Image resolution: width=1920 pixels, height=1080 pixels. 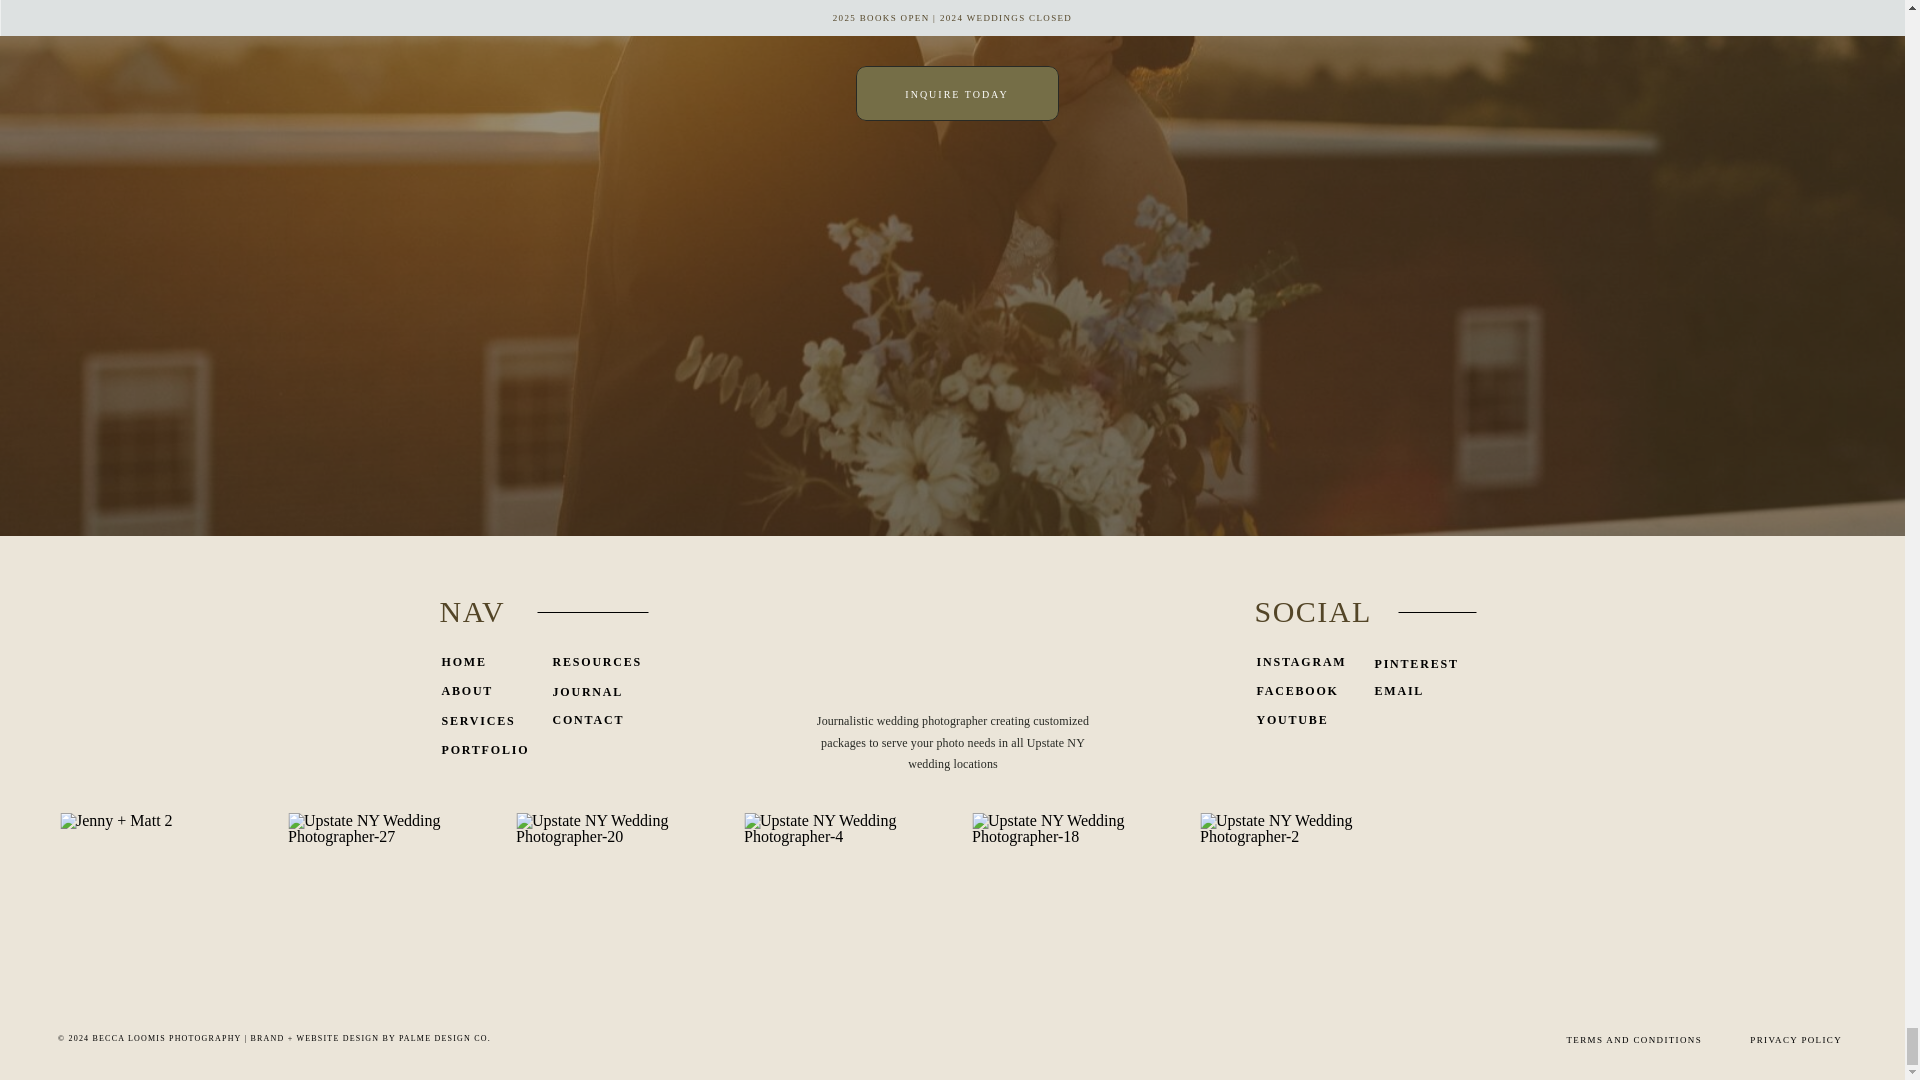 I want to click on YOUTUBE, so click(x=1303, y=722).